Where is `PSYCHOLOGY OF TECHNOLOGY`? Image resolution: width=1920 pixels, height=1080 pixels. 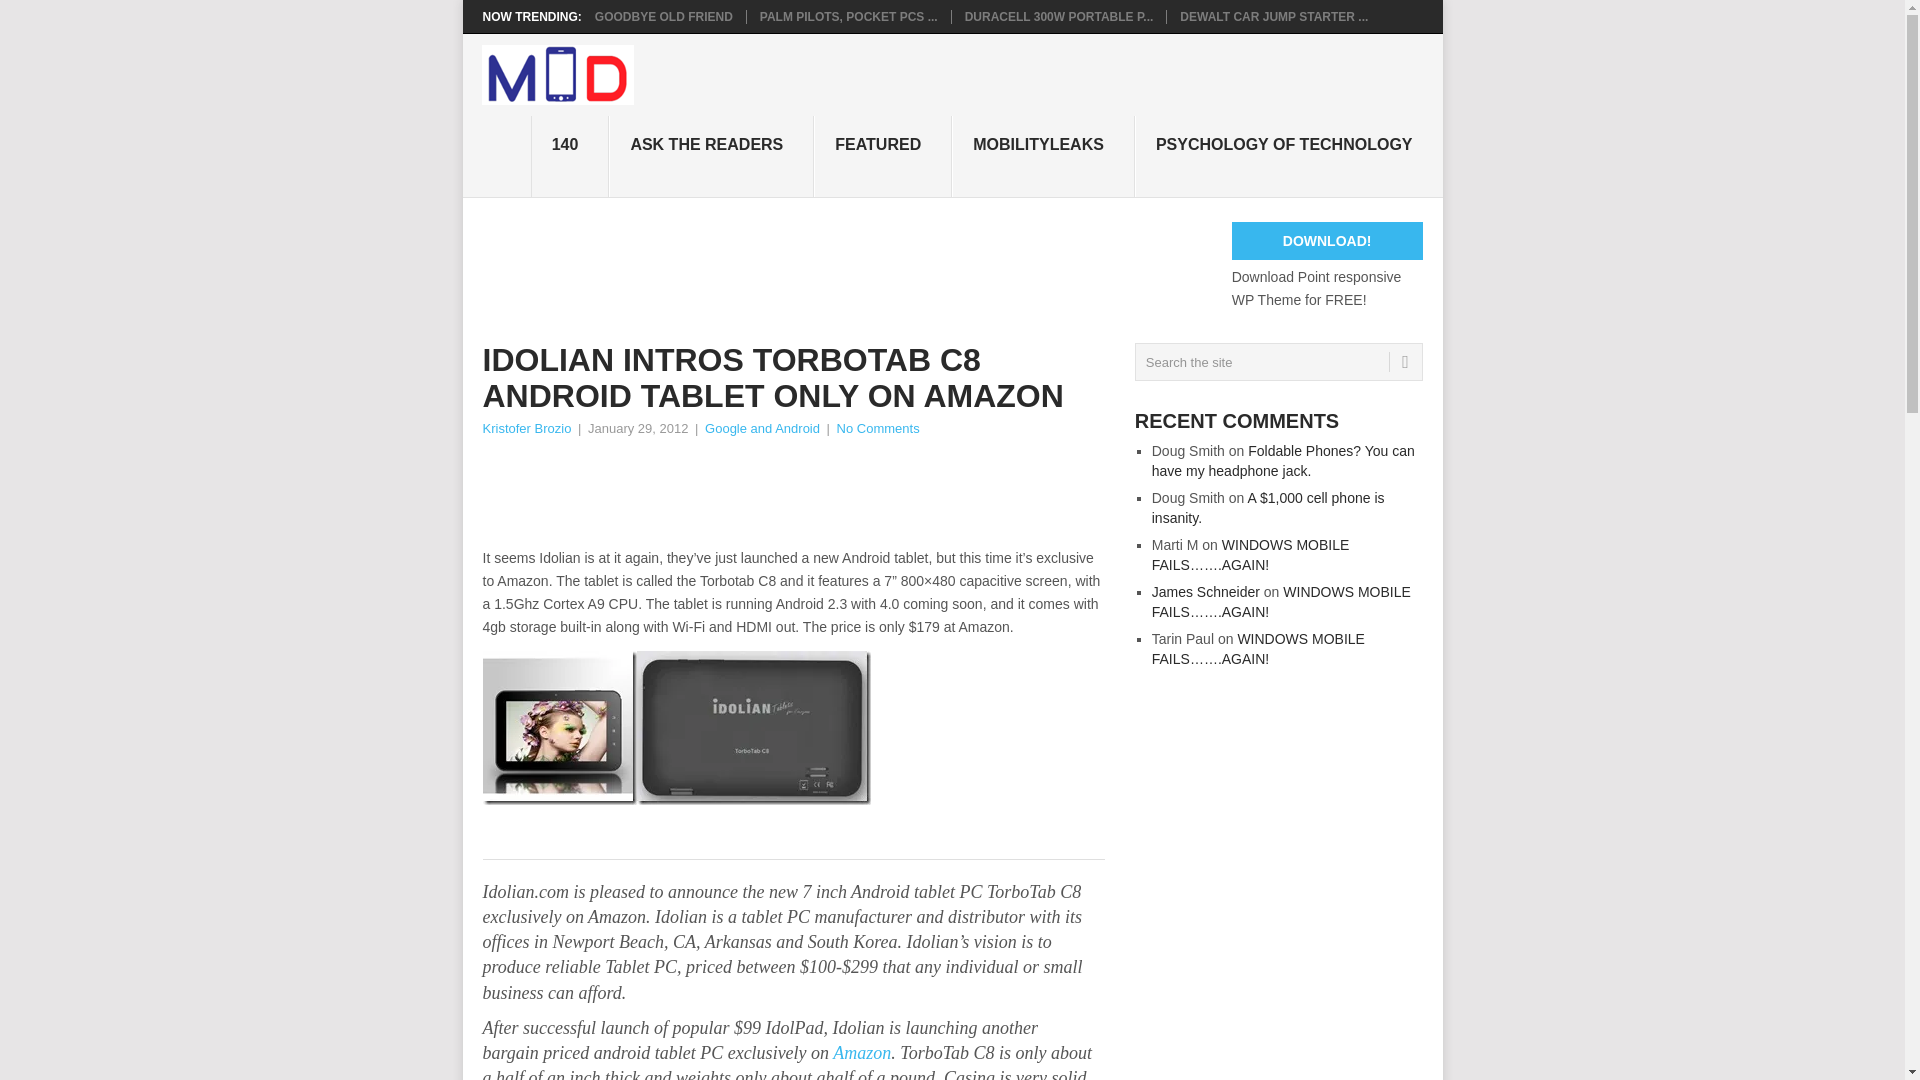 PSYCHOLOGY OF TECHNOLOGY is located at coordinates (1288, 156).